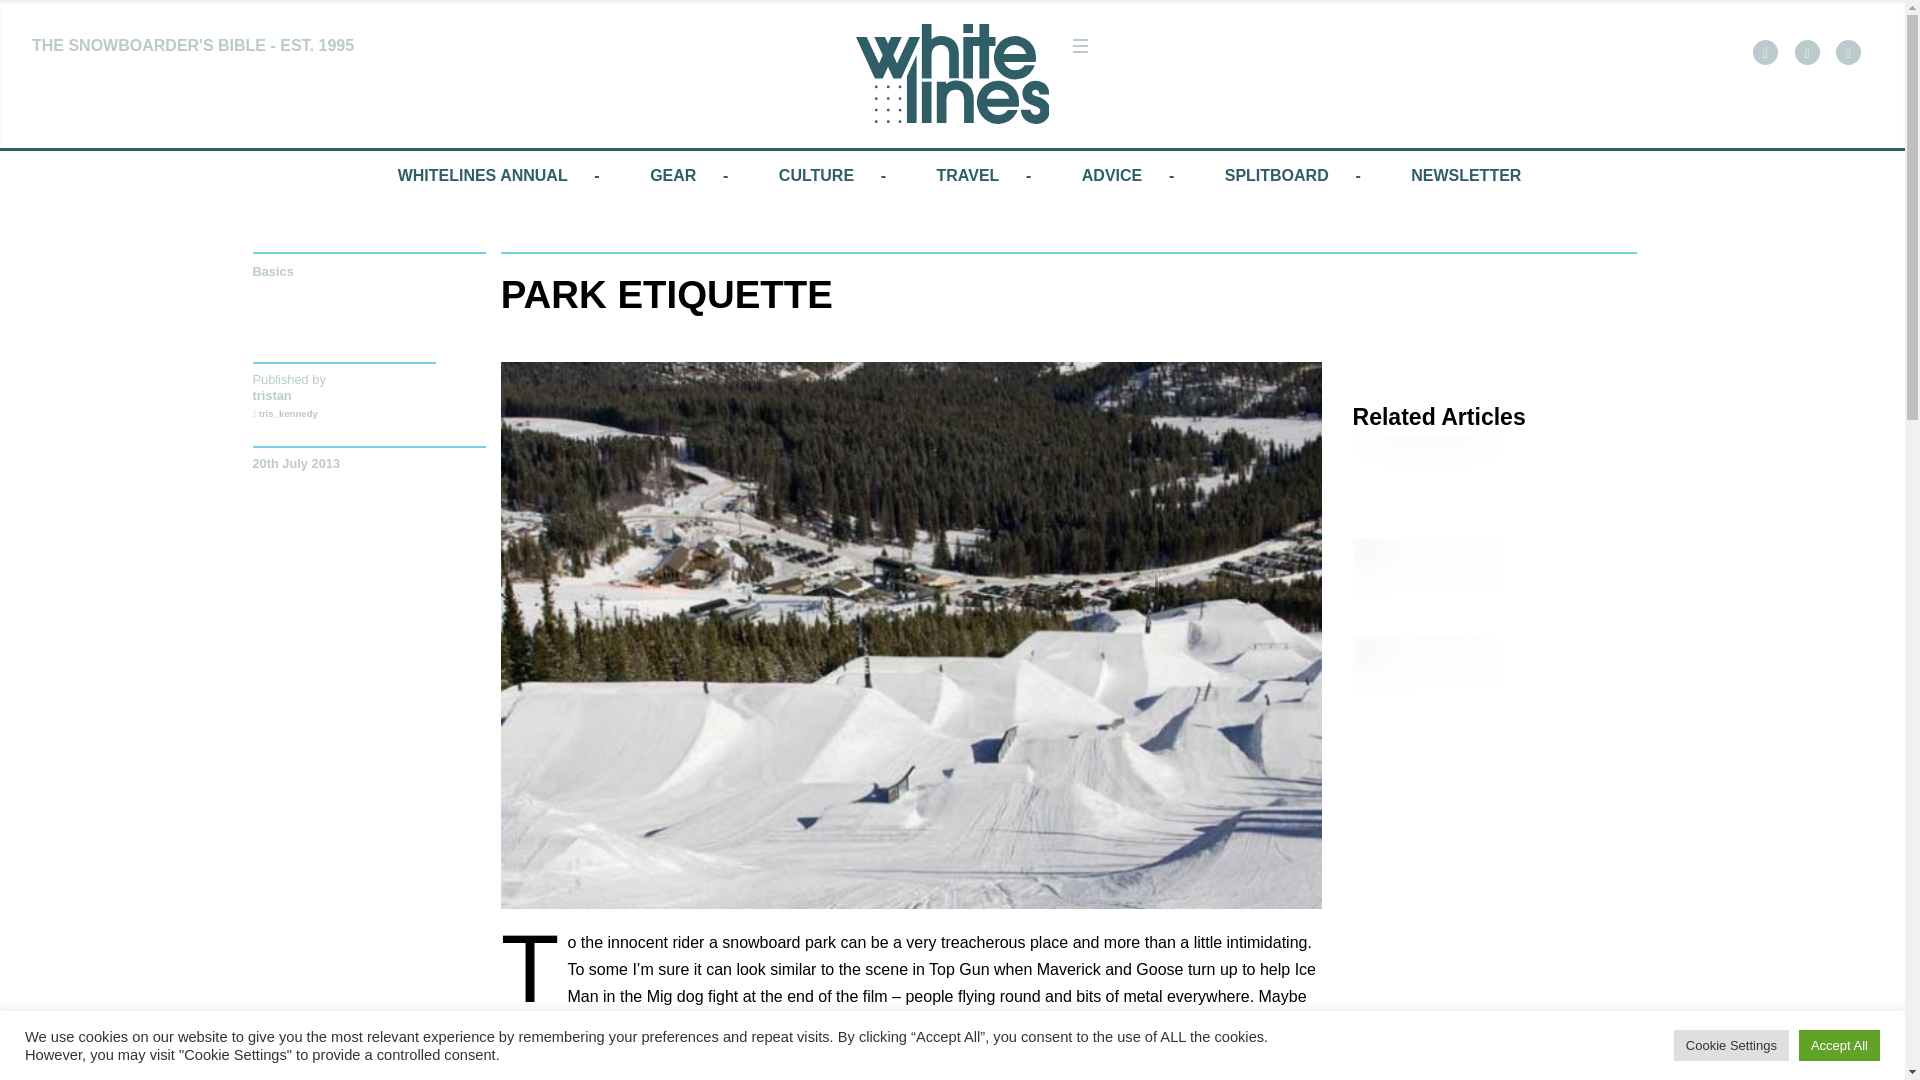  I want to click on NEWSLETTER, so click(1466, 175).